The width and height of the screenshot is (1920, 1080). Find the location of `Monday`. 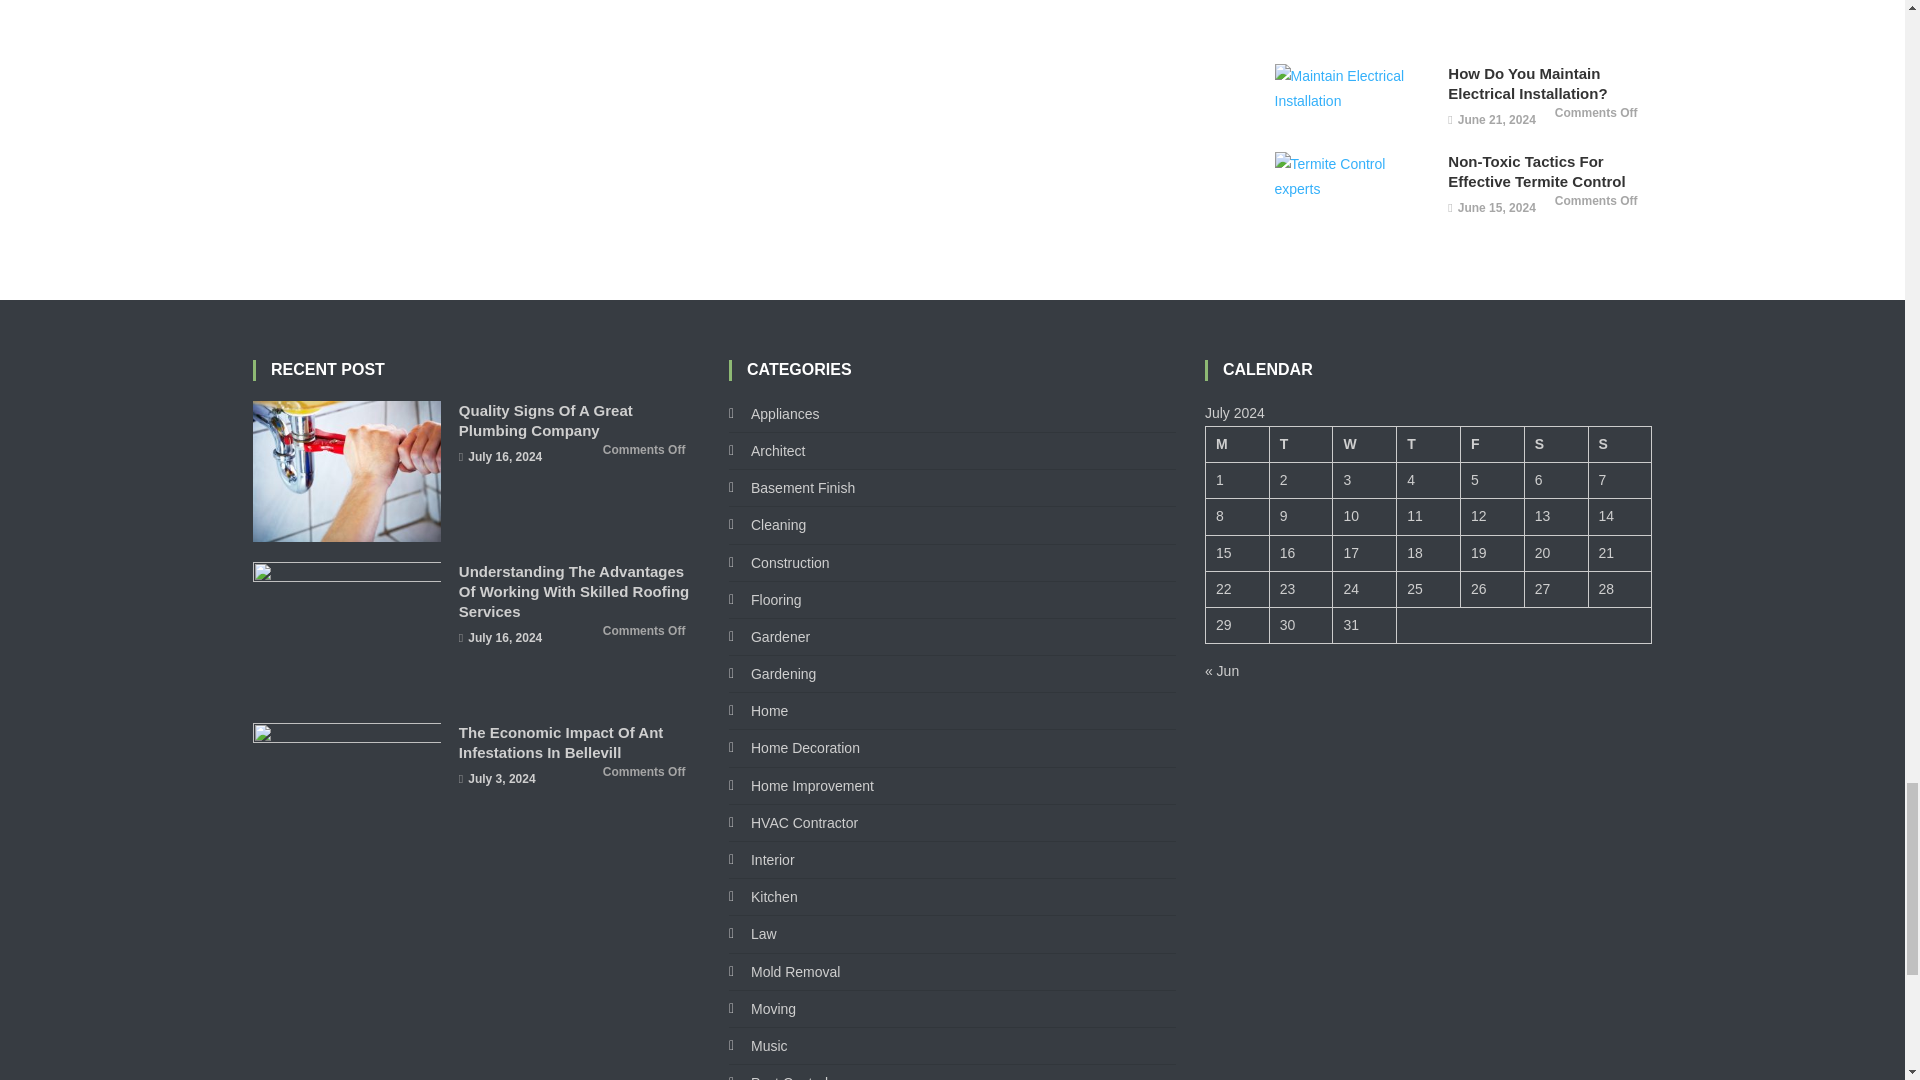

Monday is located at coordinates (1237, 444).